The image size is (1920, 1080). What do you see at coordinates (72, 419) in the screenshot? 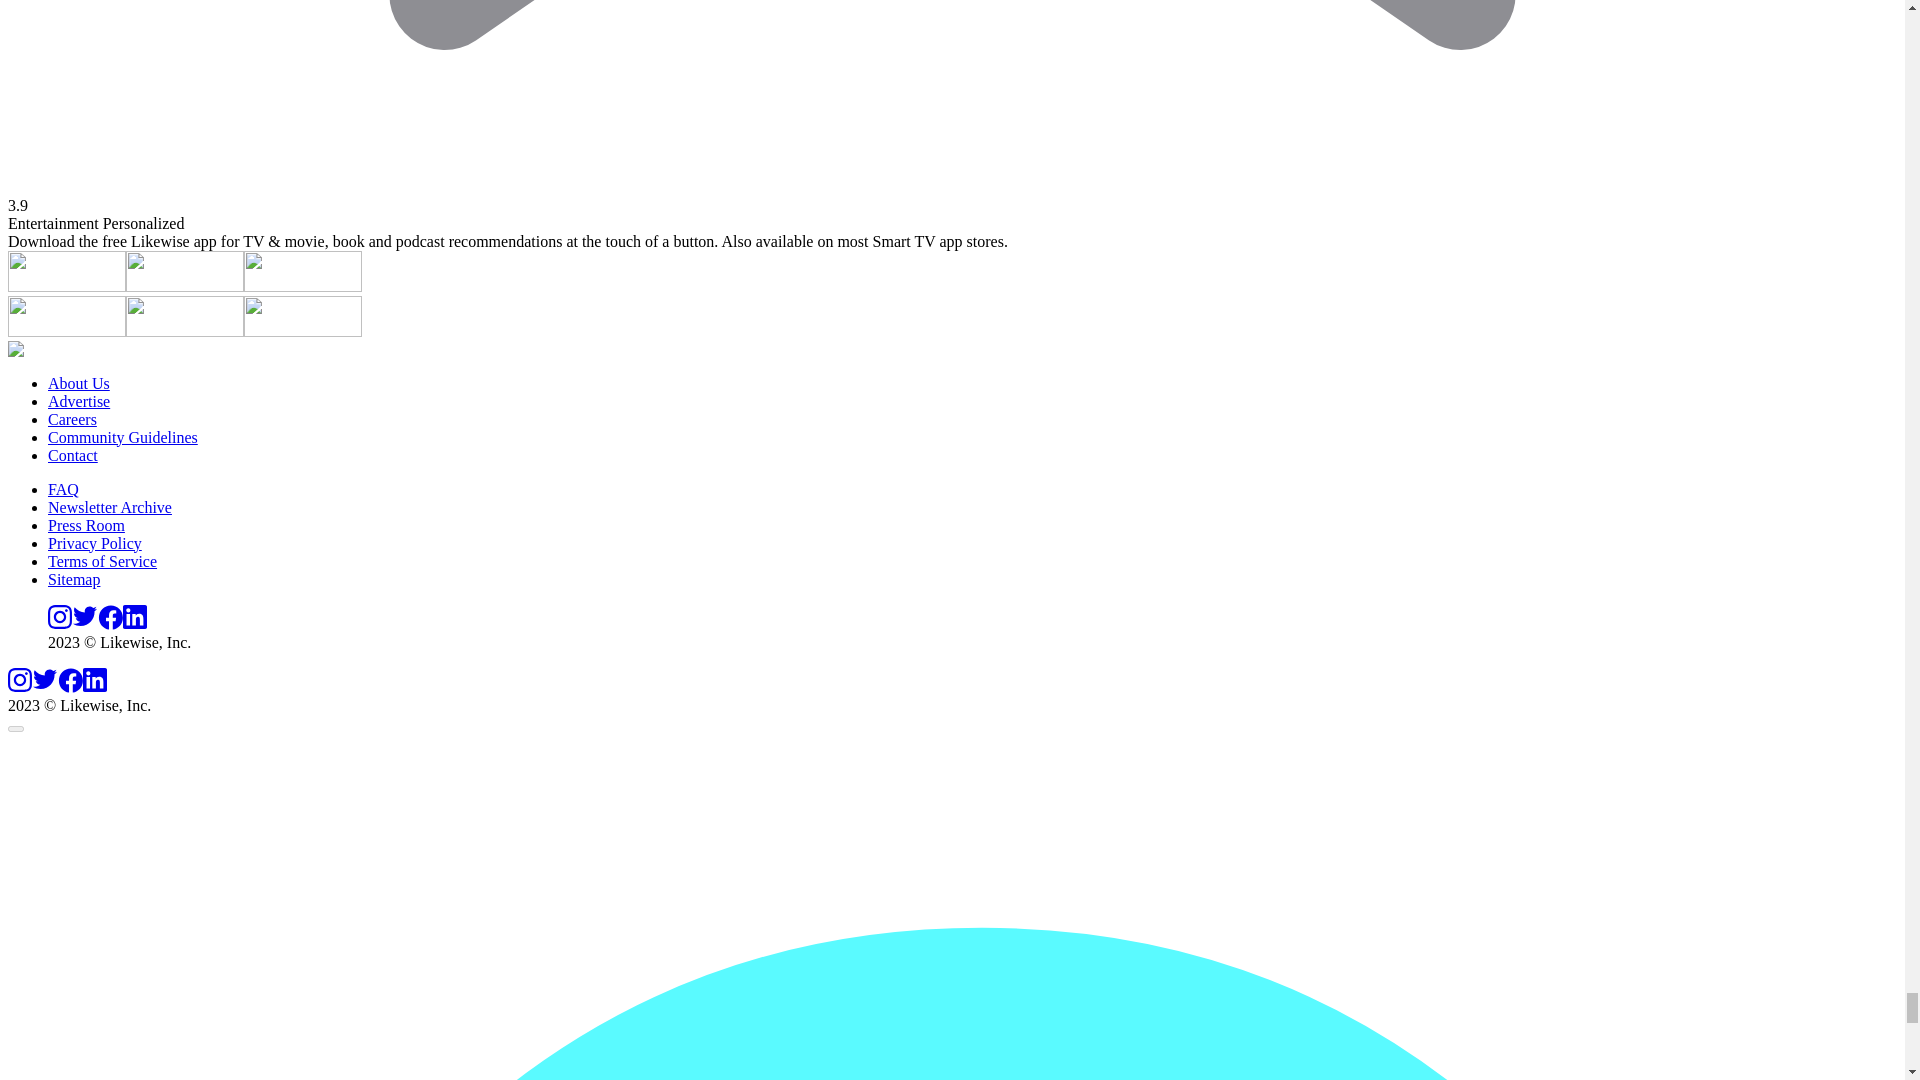
I see `Careers` at bounding box center [72, 419].